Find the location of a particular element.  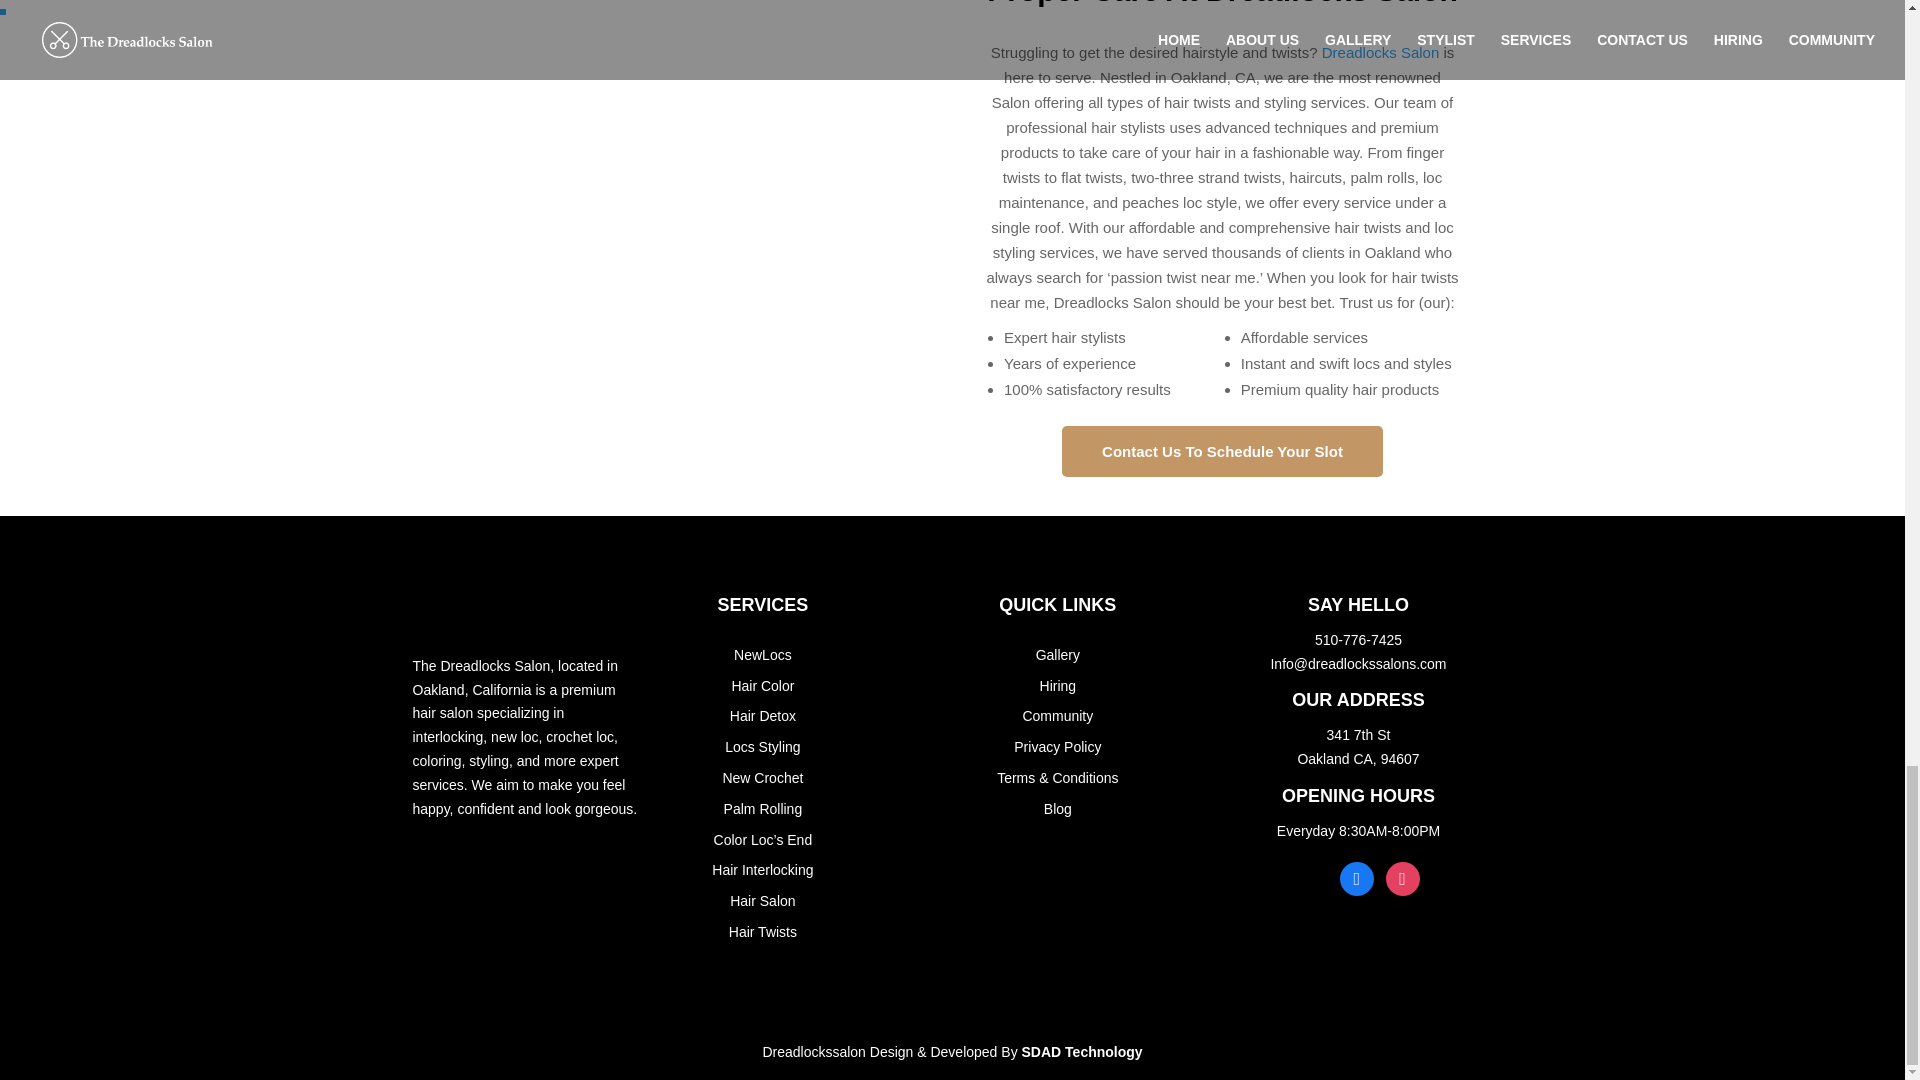

Gallery is located at coordinates (1058, 654).